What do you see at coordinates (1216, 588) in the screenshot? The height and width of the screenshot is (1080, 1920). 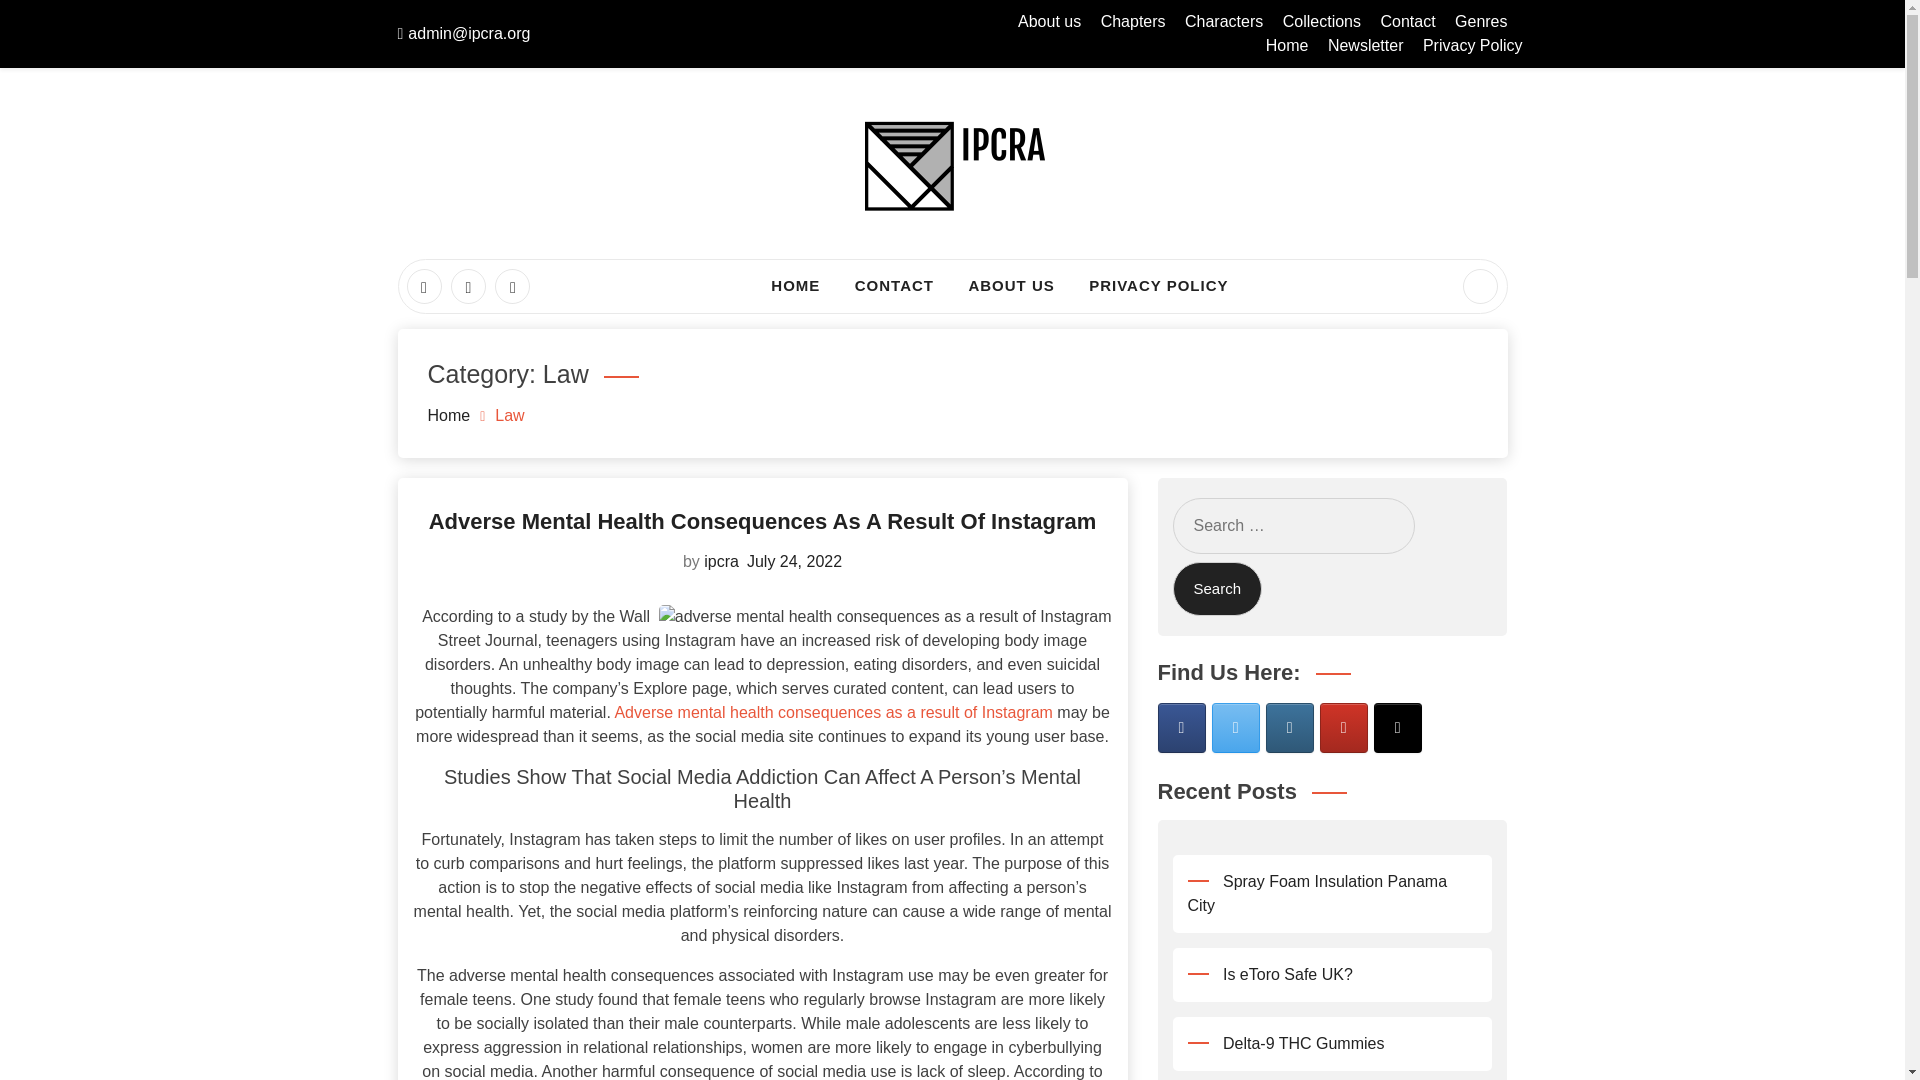 I see `Search` at bounding box center [1216, 588].